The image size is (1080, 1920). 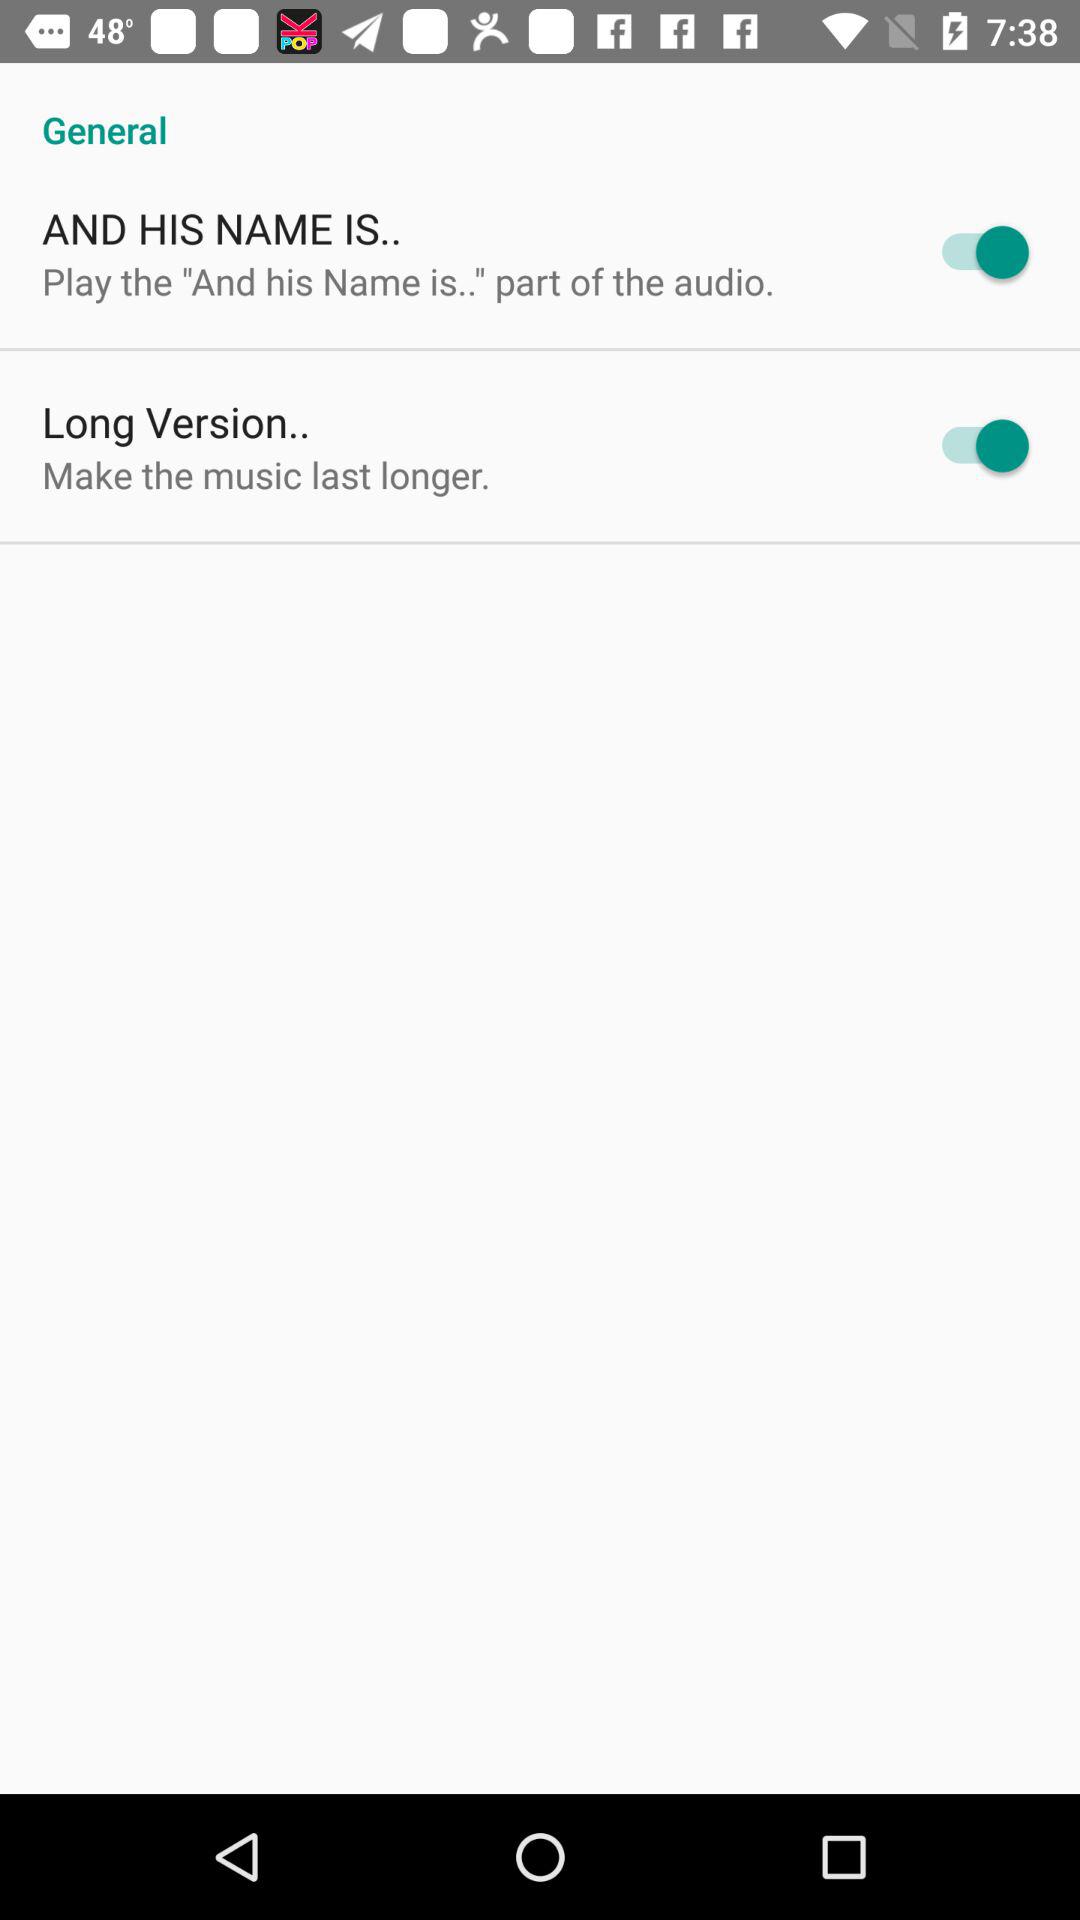 I want to click on turn on icon above long version.., so click(x=408, y=280).